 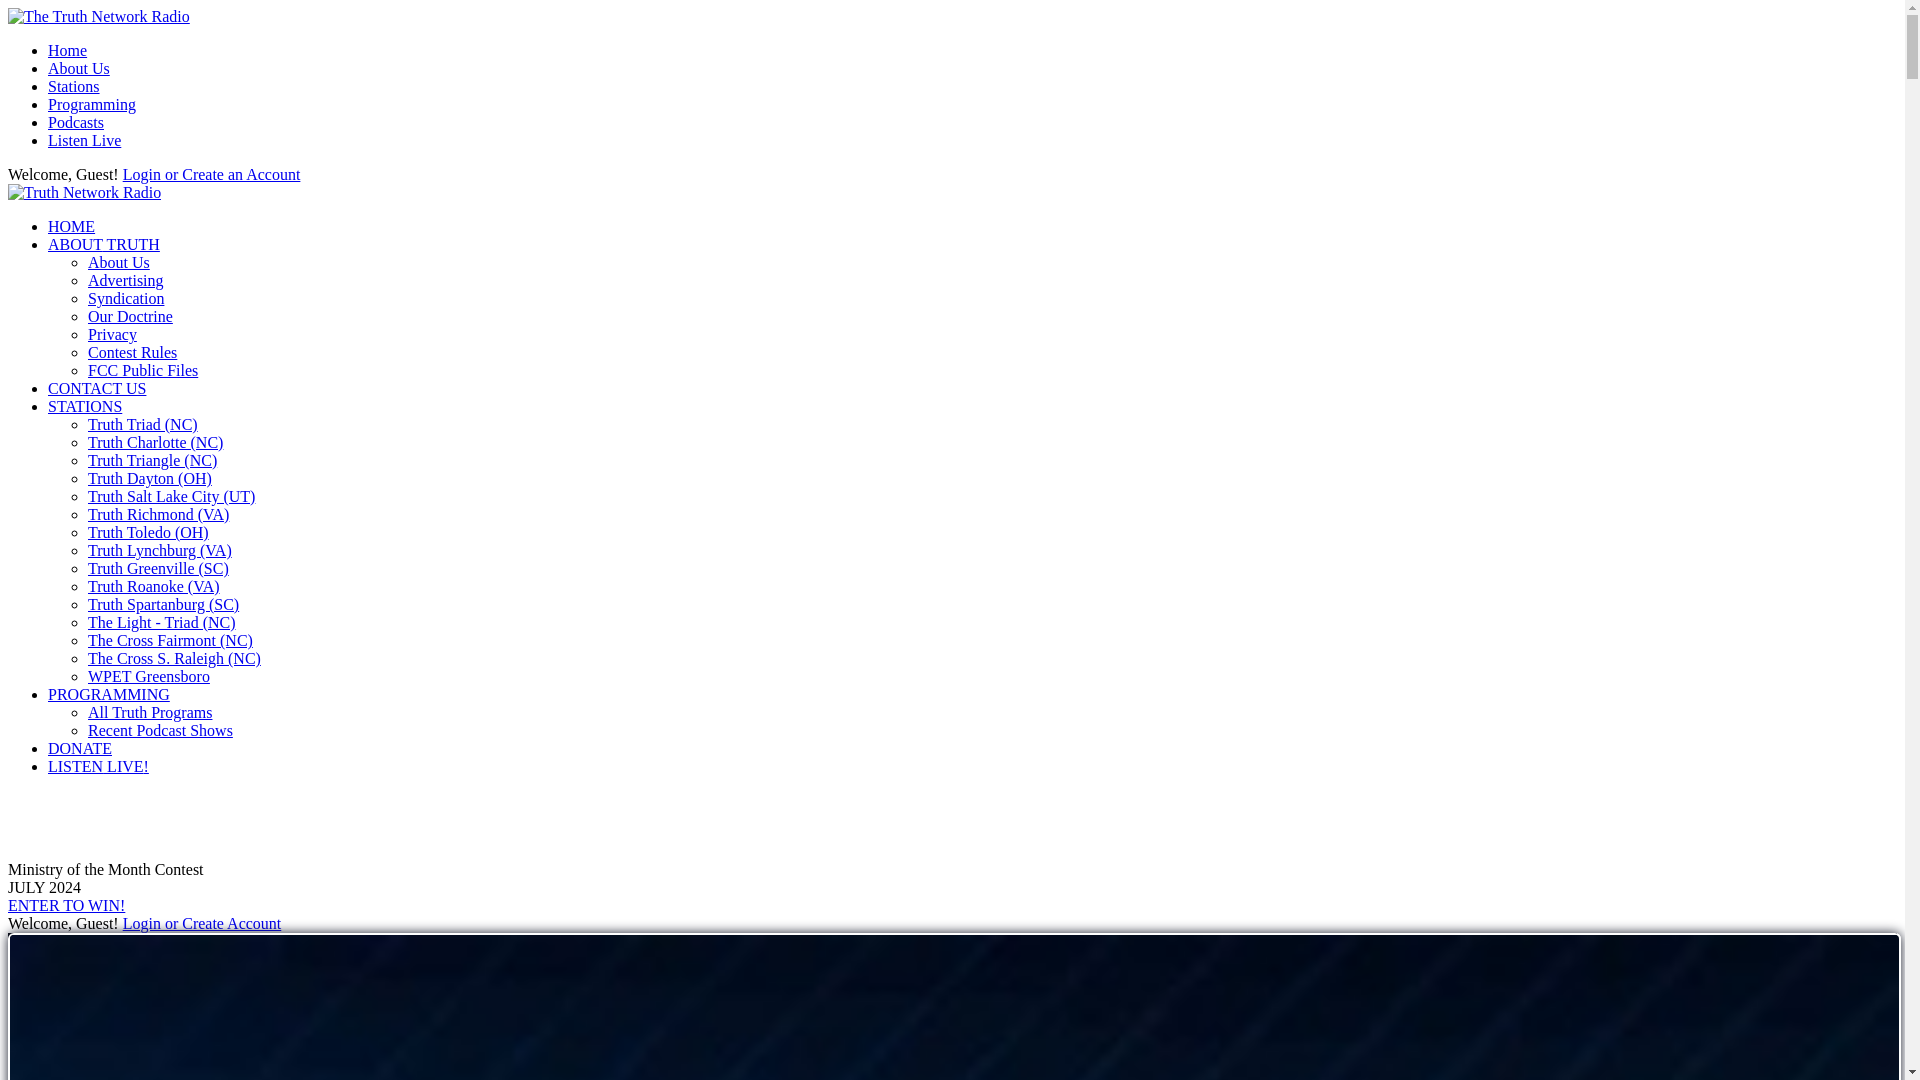 I want to click on WPET Greensboro, so click(x=148, y=676).